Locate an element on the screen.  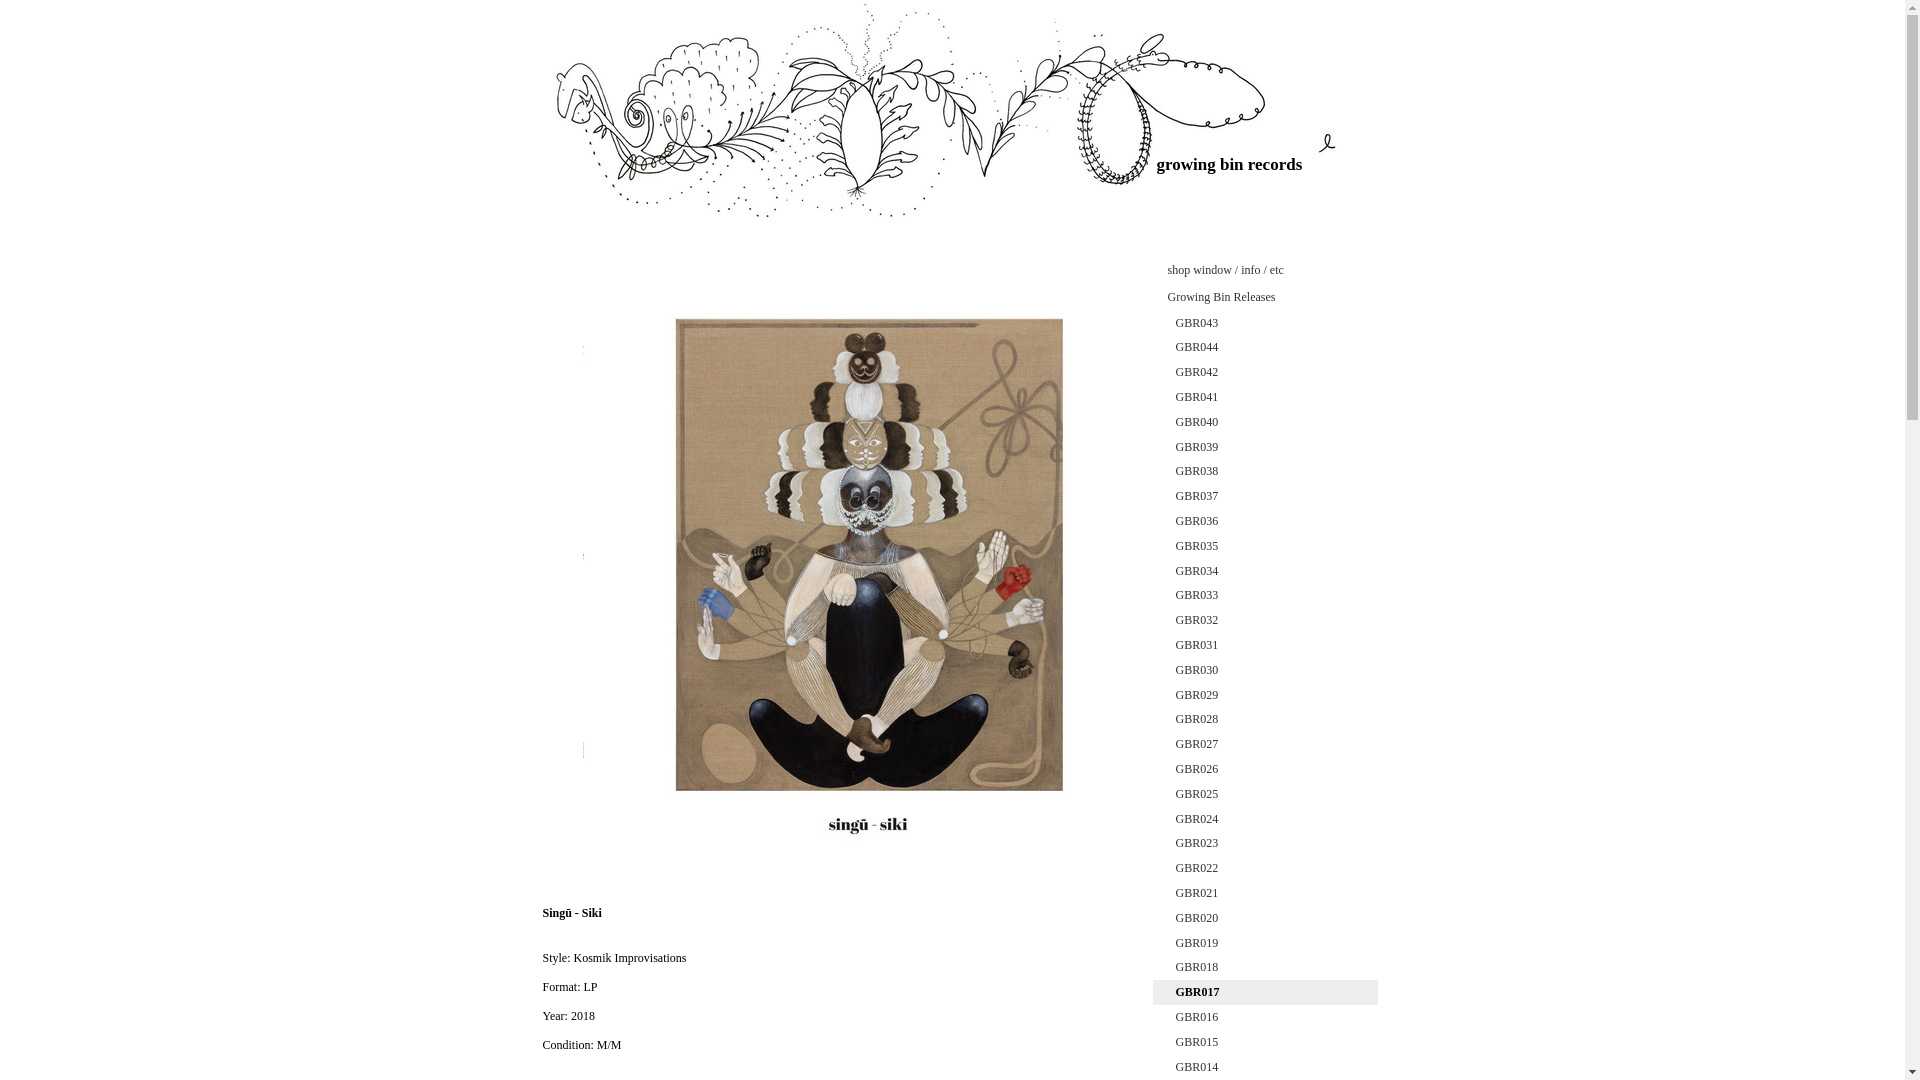
GBR020 is located at coordinates (1264, 918).